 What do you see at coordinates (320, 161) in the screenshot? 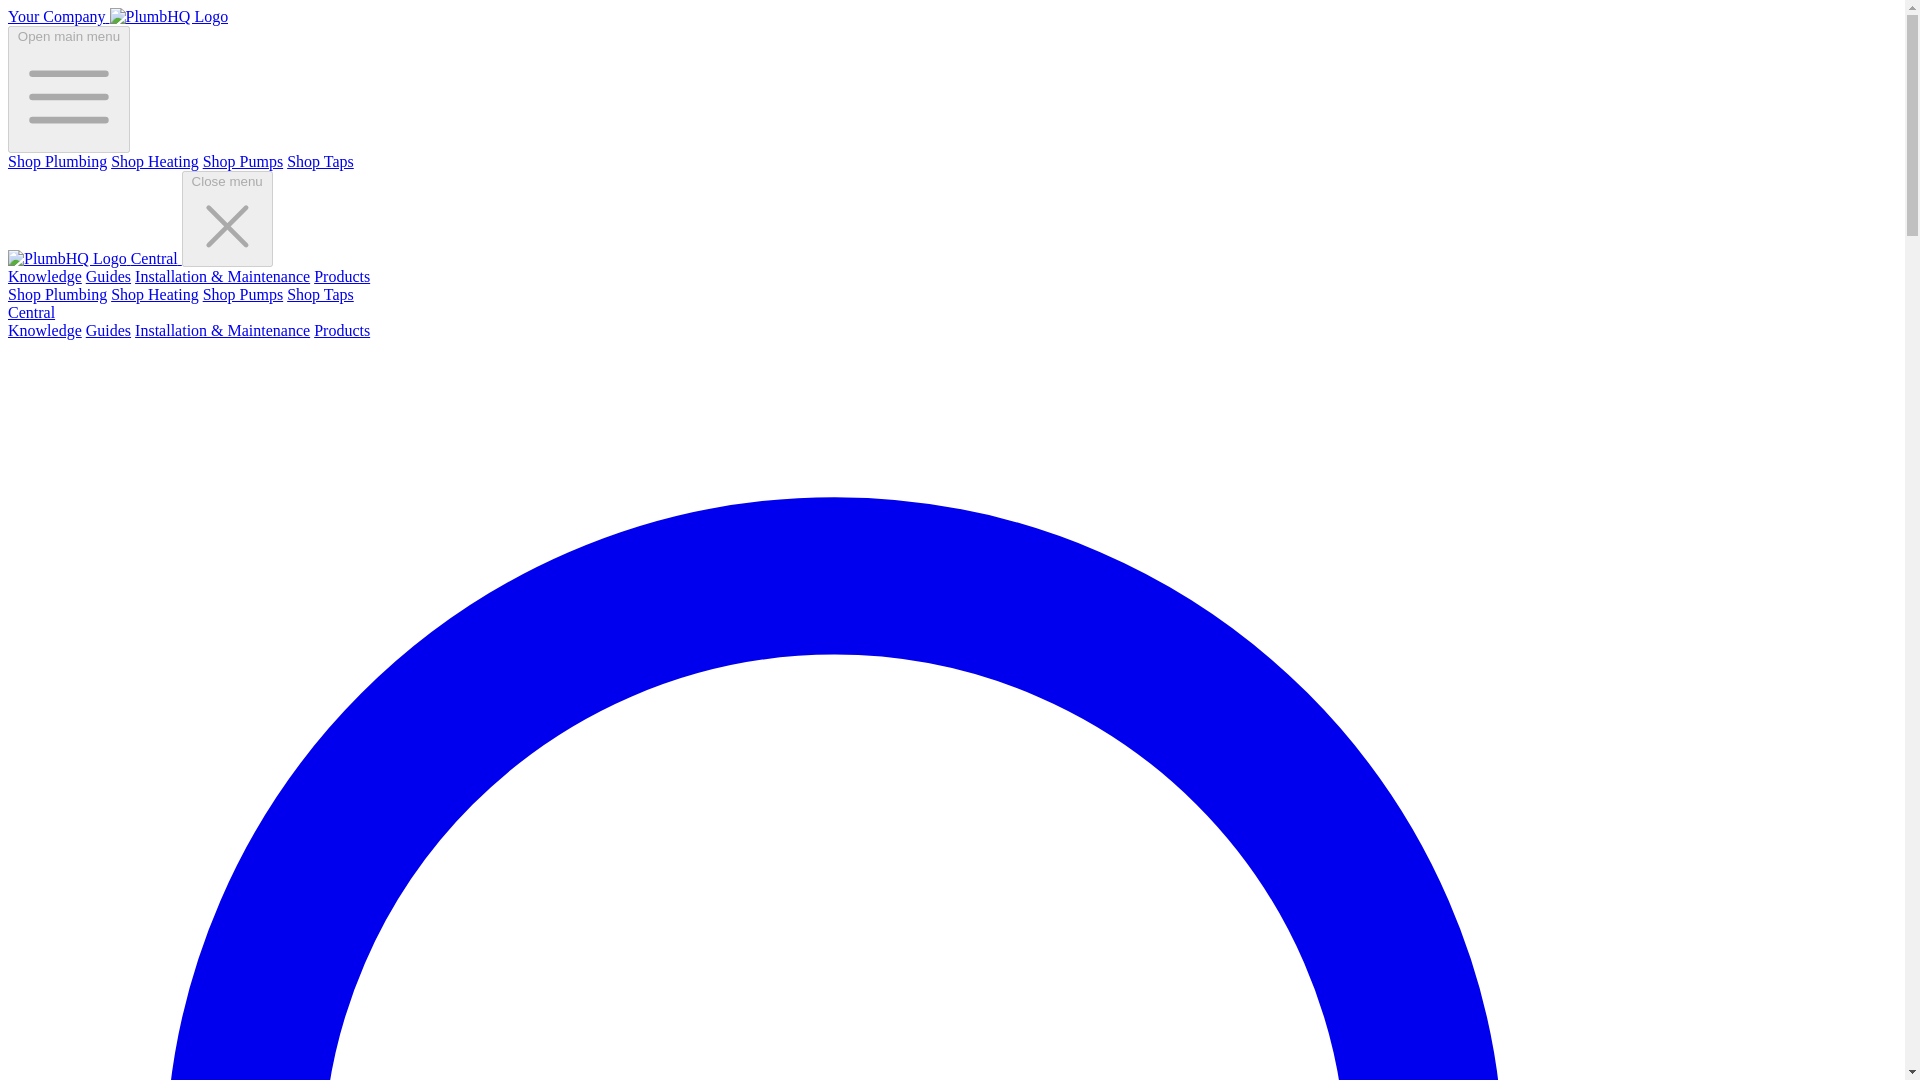
I see `Shop Taps` at bounding box center [320, 161].